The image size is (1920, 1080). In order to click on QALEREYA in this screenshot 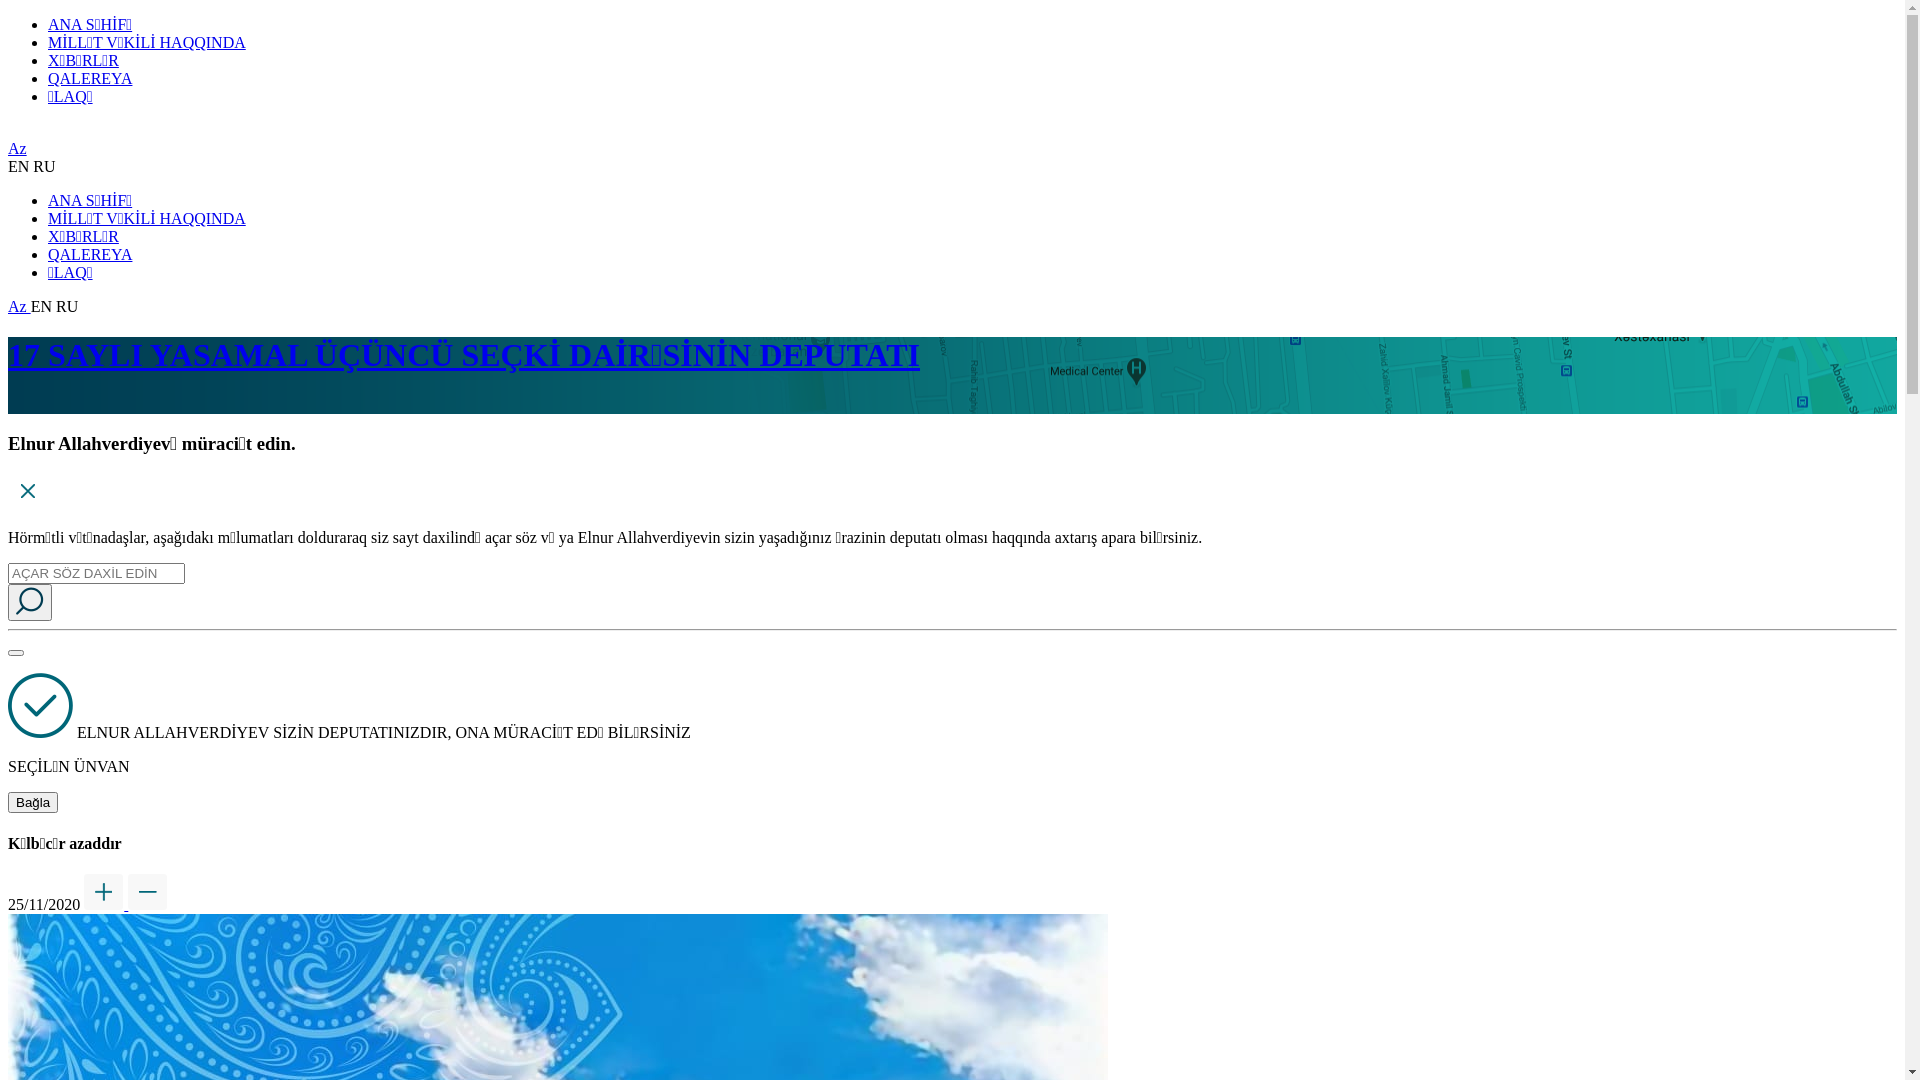, I will do `click(90, 78)`.